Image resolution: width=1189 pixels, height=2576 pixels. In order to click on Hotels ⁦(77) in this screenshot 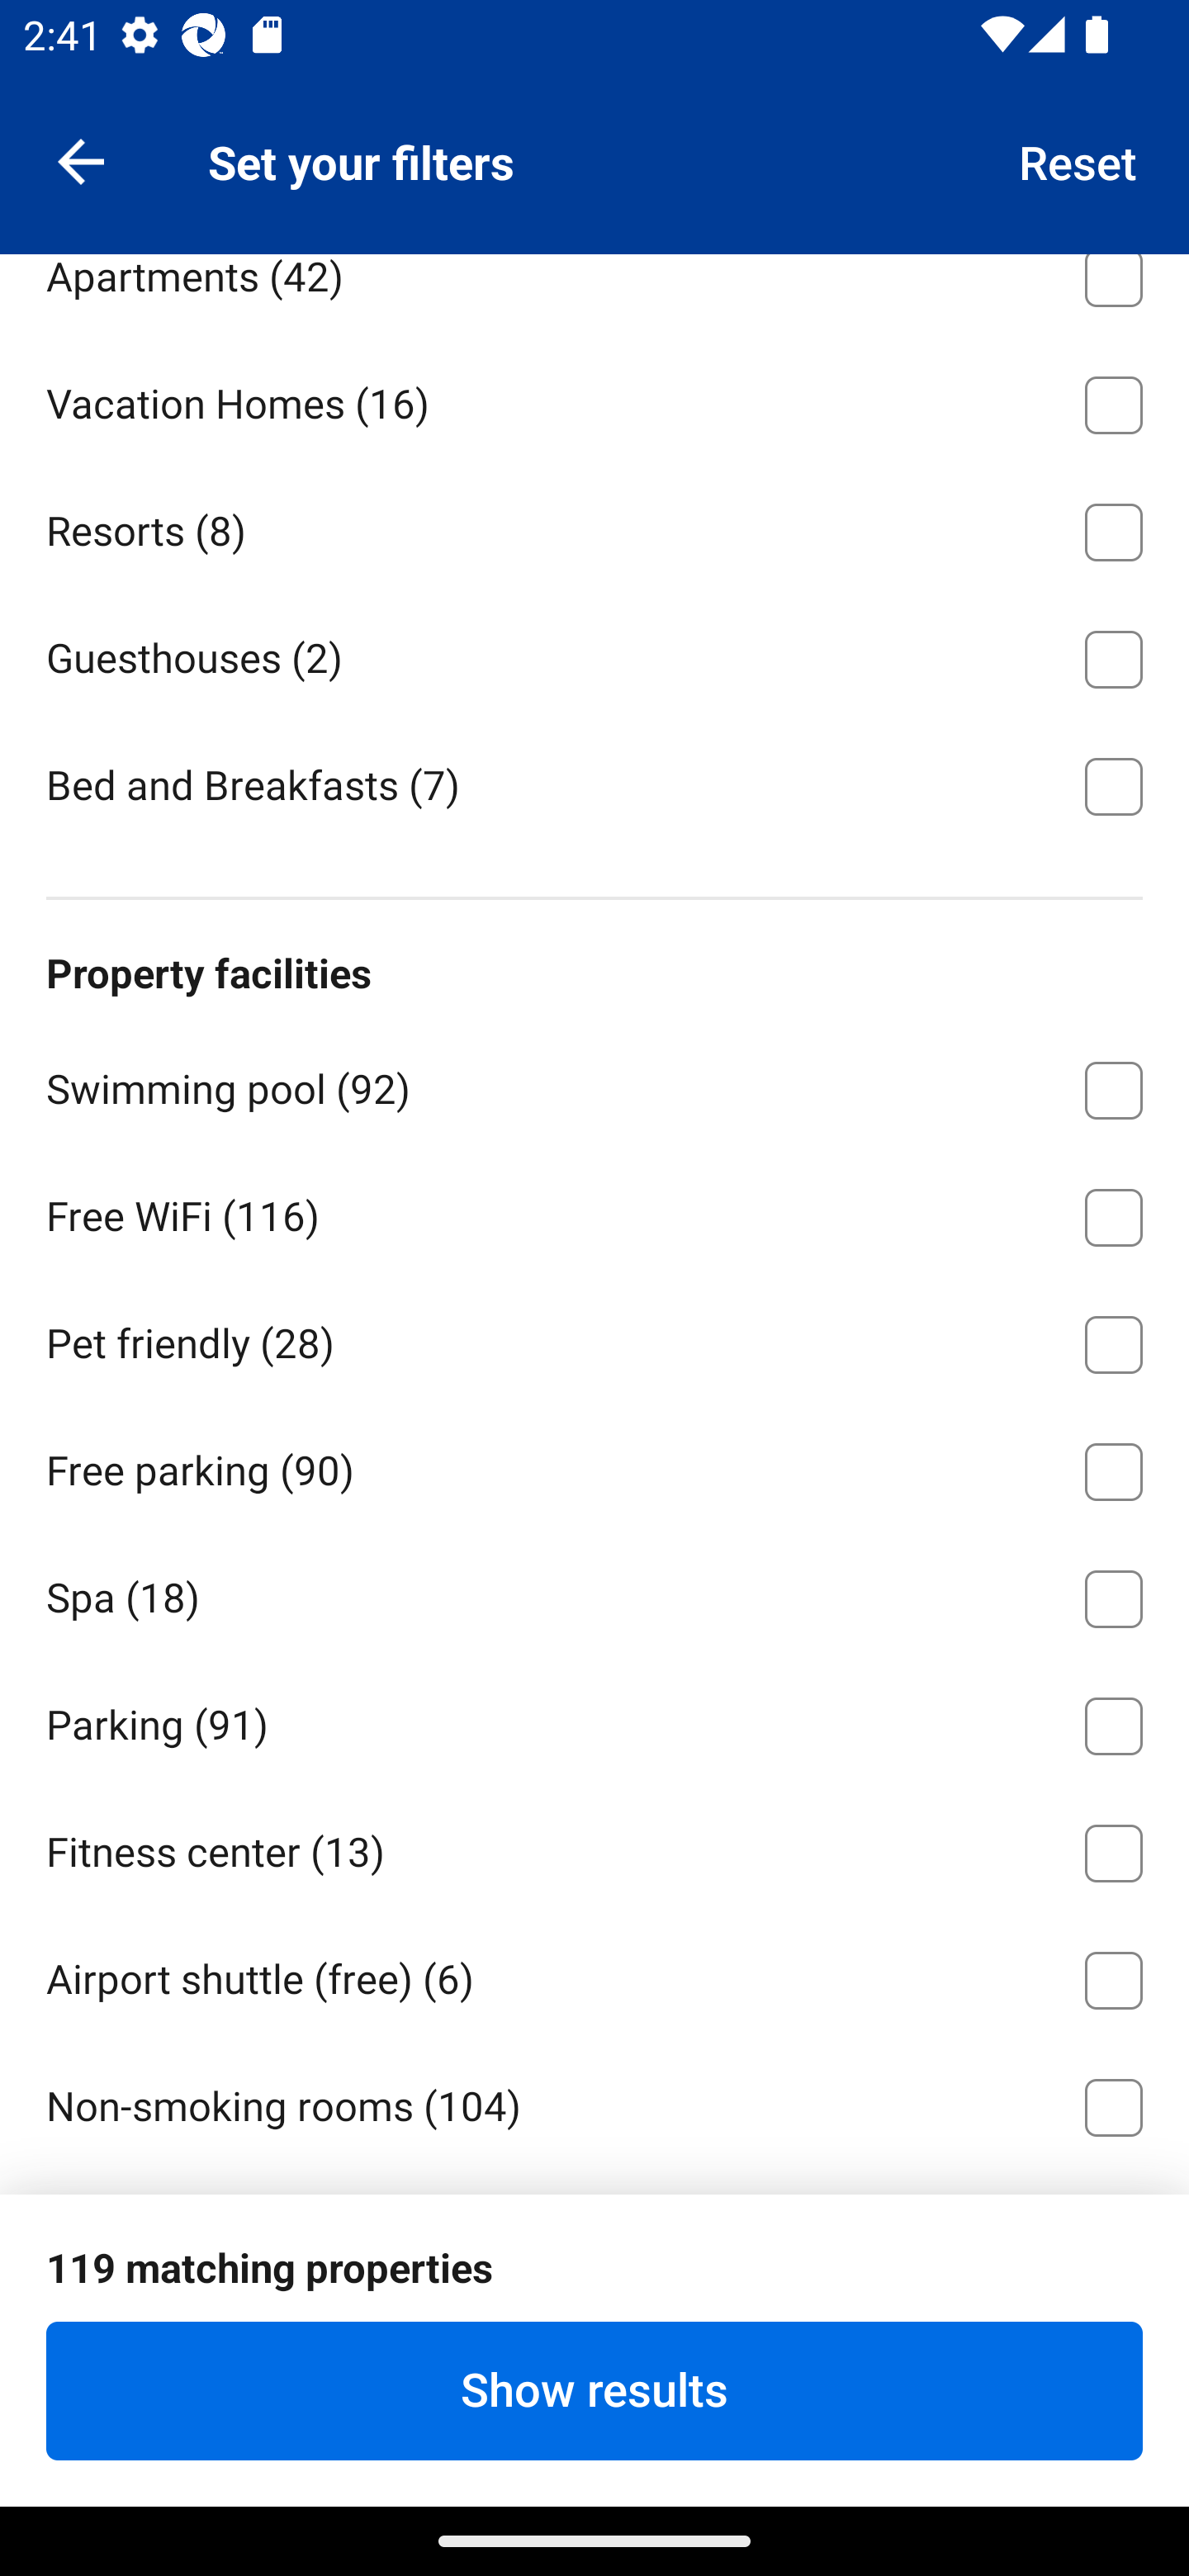, I will do `click(594, 145)`.